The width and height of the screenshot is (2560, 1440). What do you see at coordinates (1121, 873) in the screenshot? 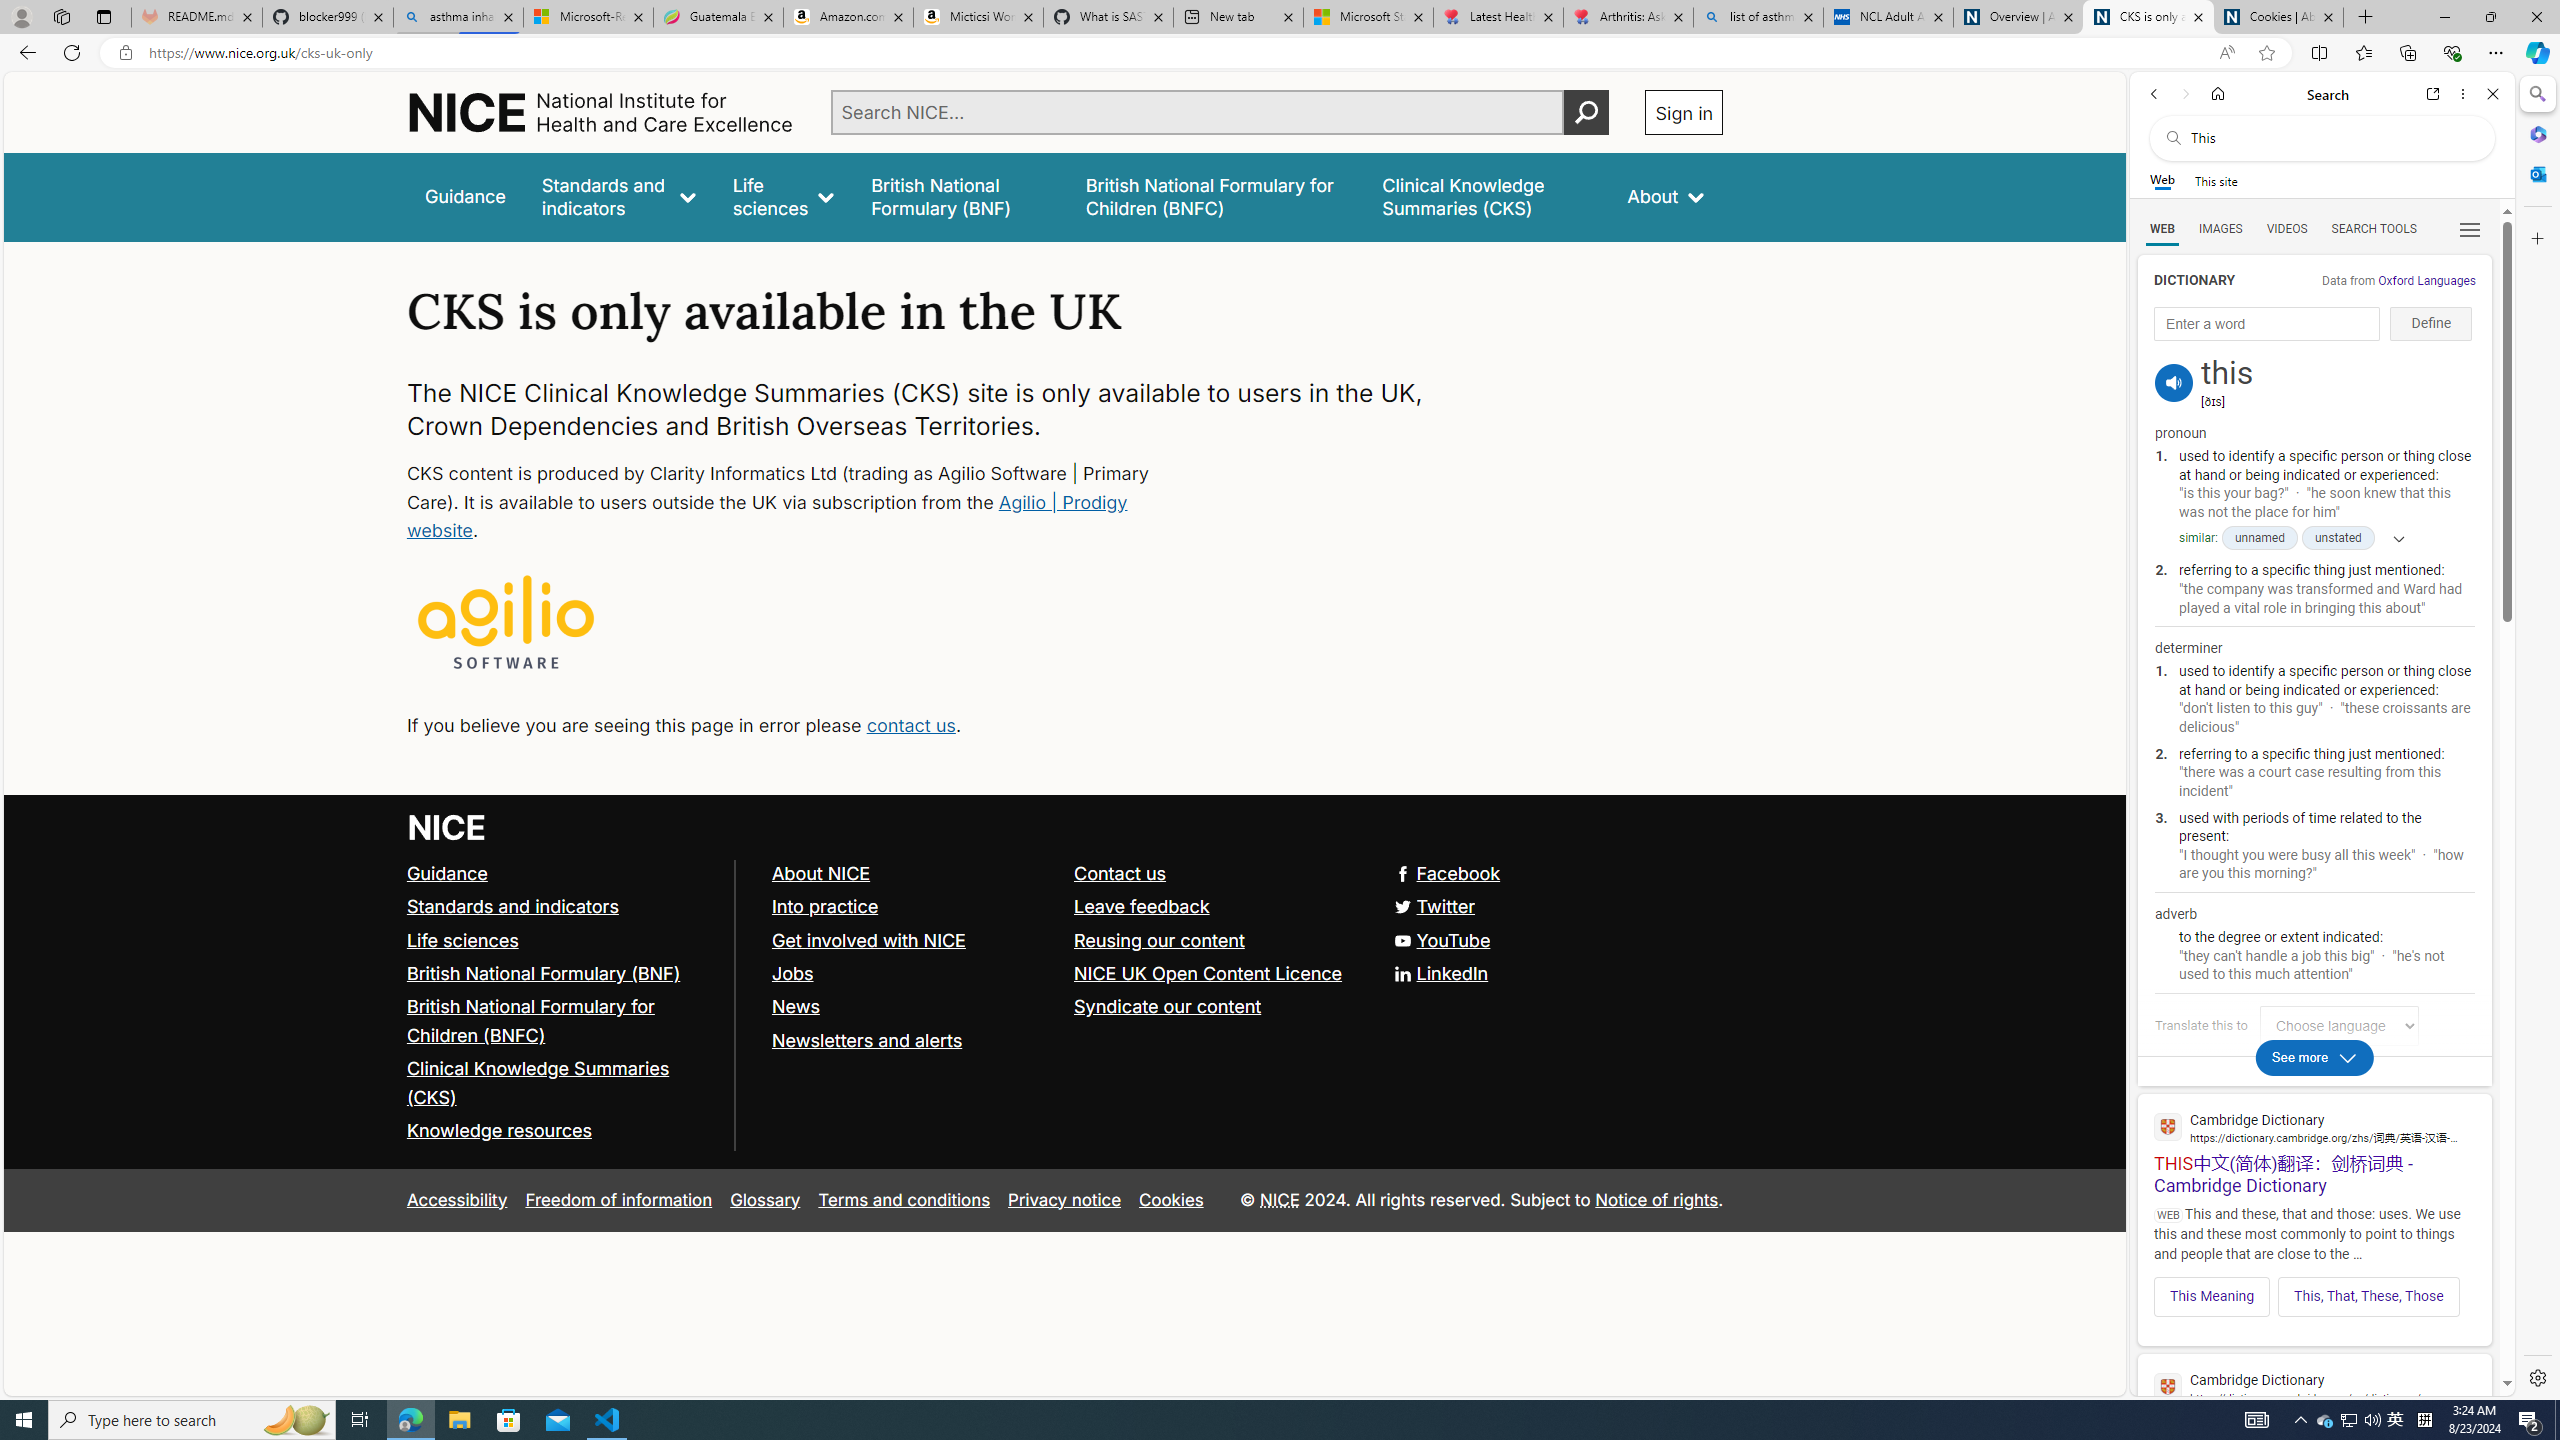
I see `Contact us` at bounding box center [1121, 873].